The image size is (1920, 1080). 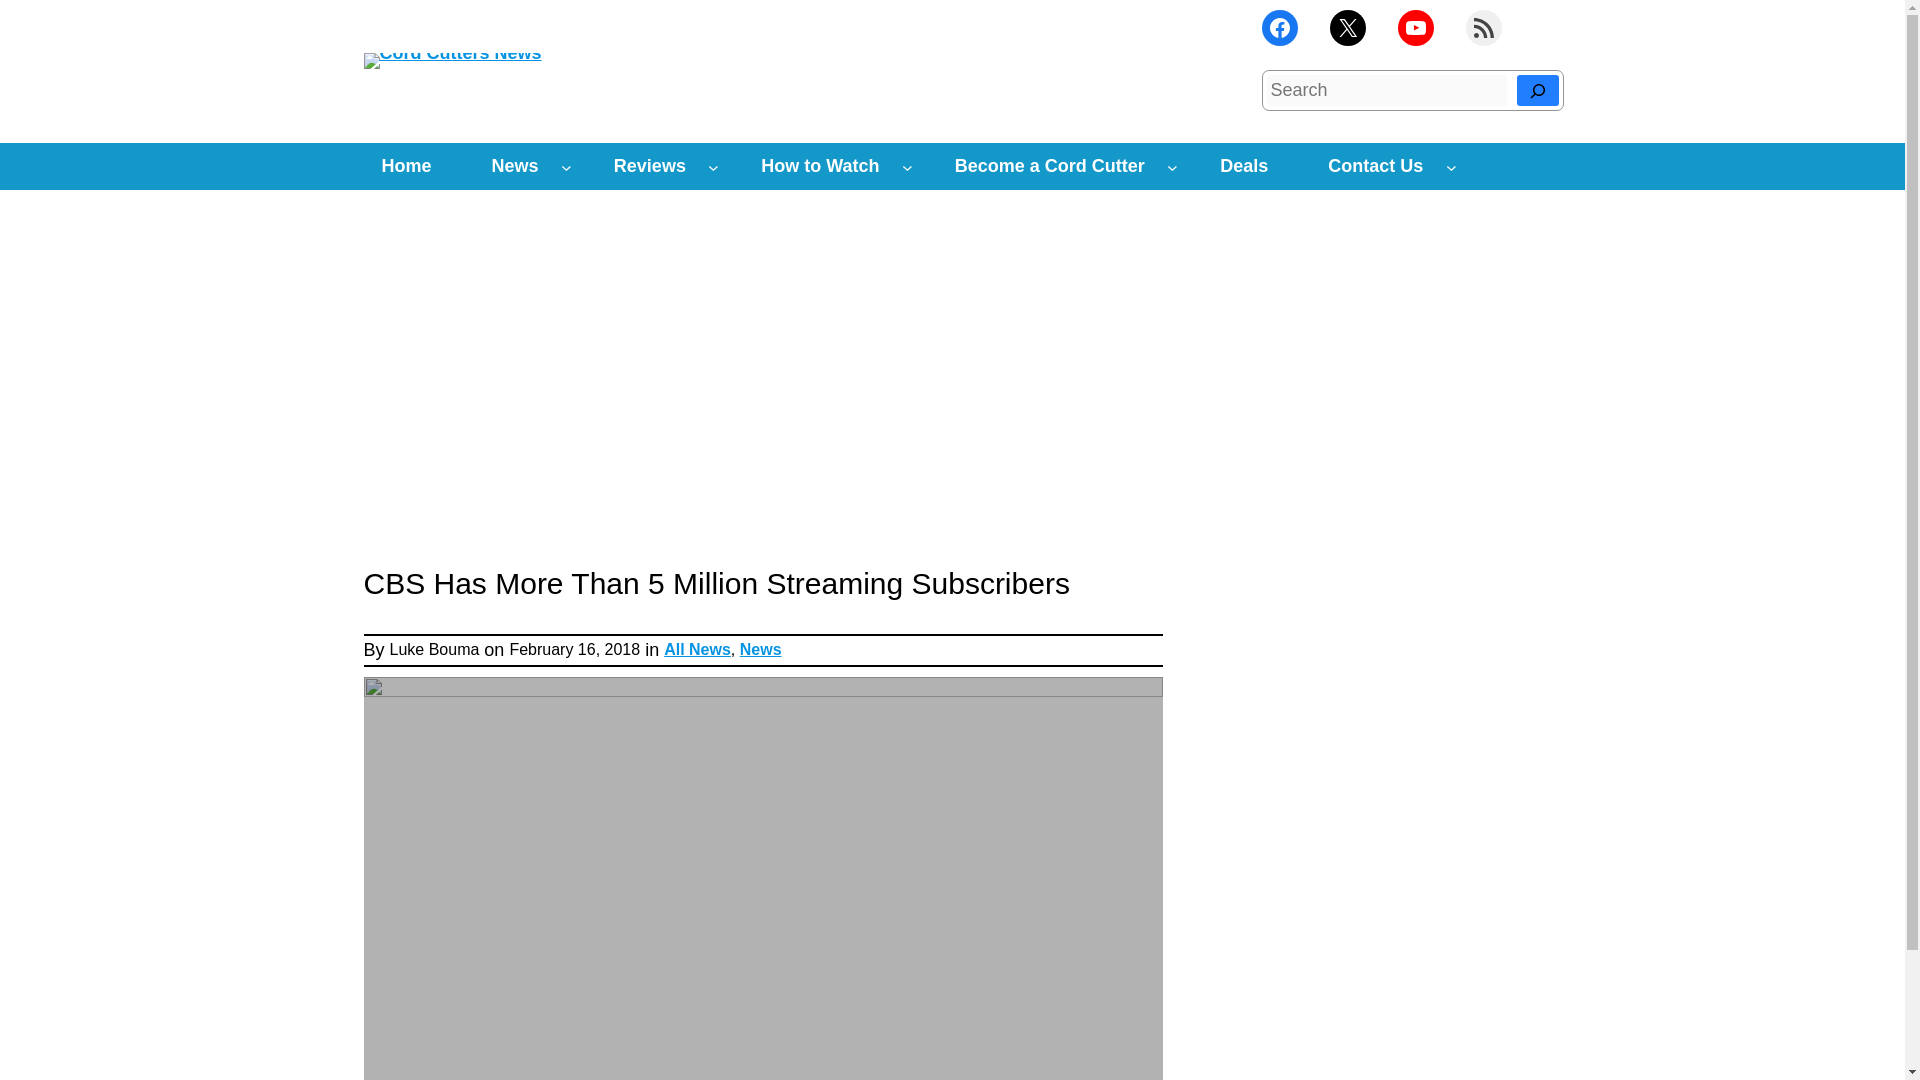 What do you see at coordinates (515, 166) in the screenshot?
I see `News` at bounding box center [515, 166].